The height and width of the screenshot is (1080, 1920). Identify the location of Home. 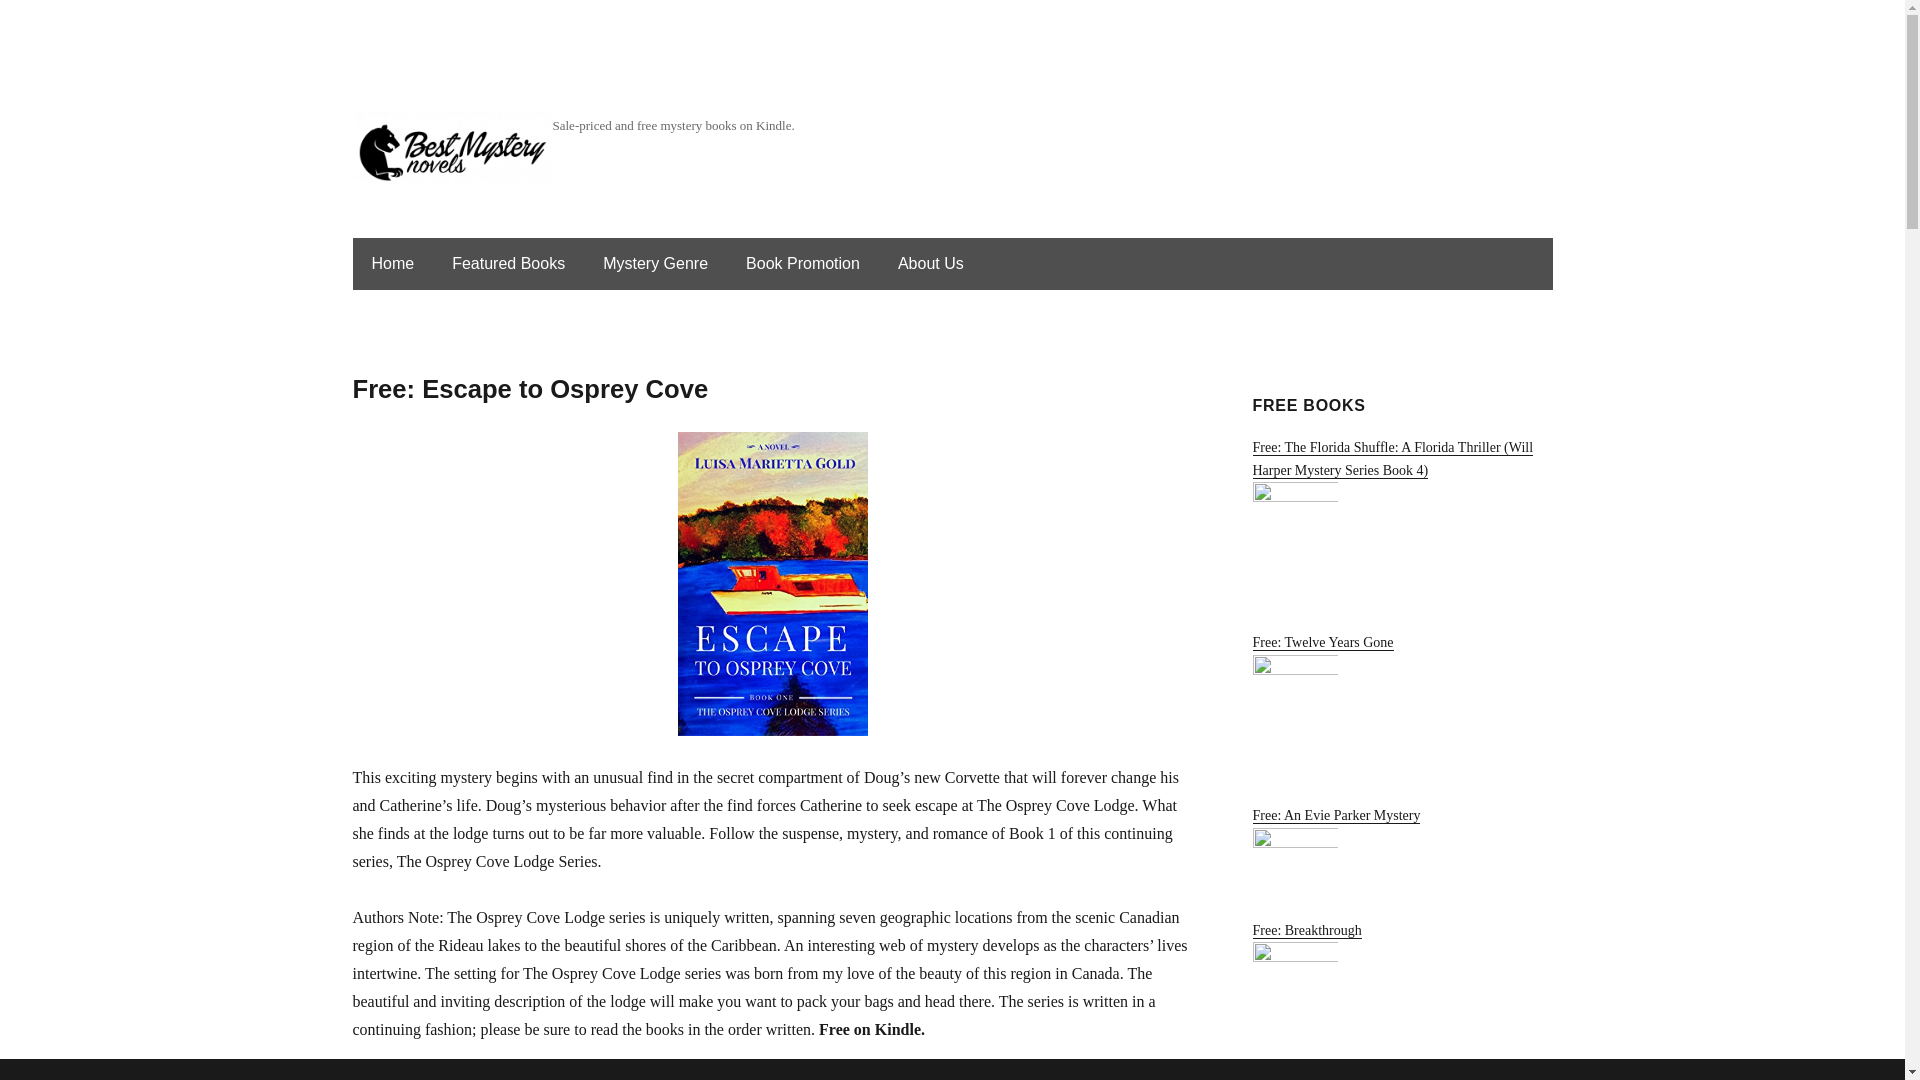
(392, 264).